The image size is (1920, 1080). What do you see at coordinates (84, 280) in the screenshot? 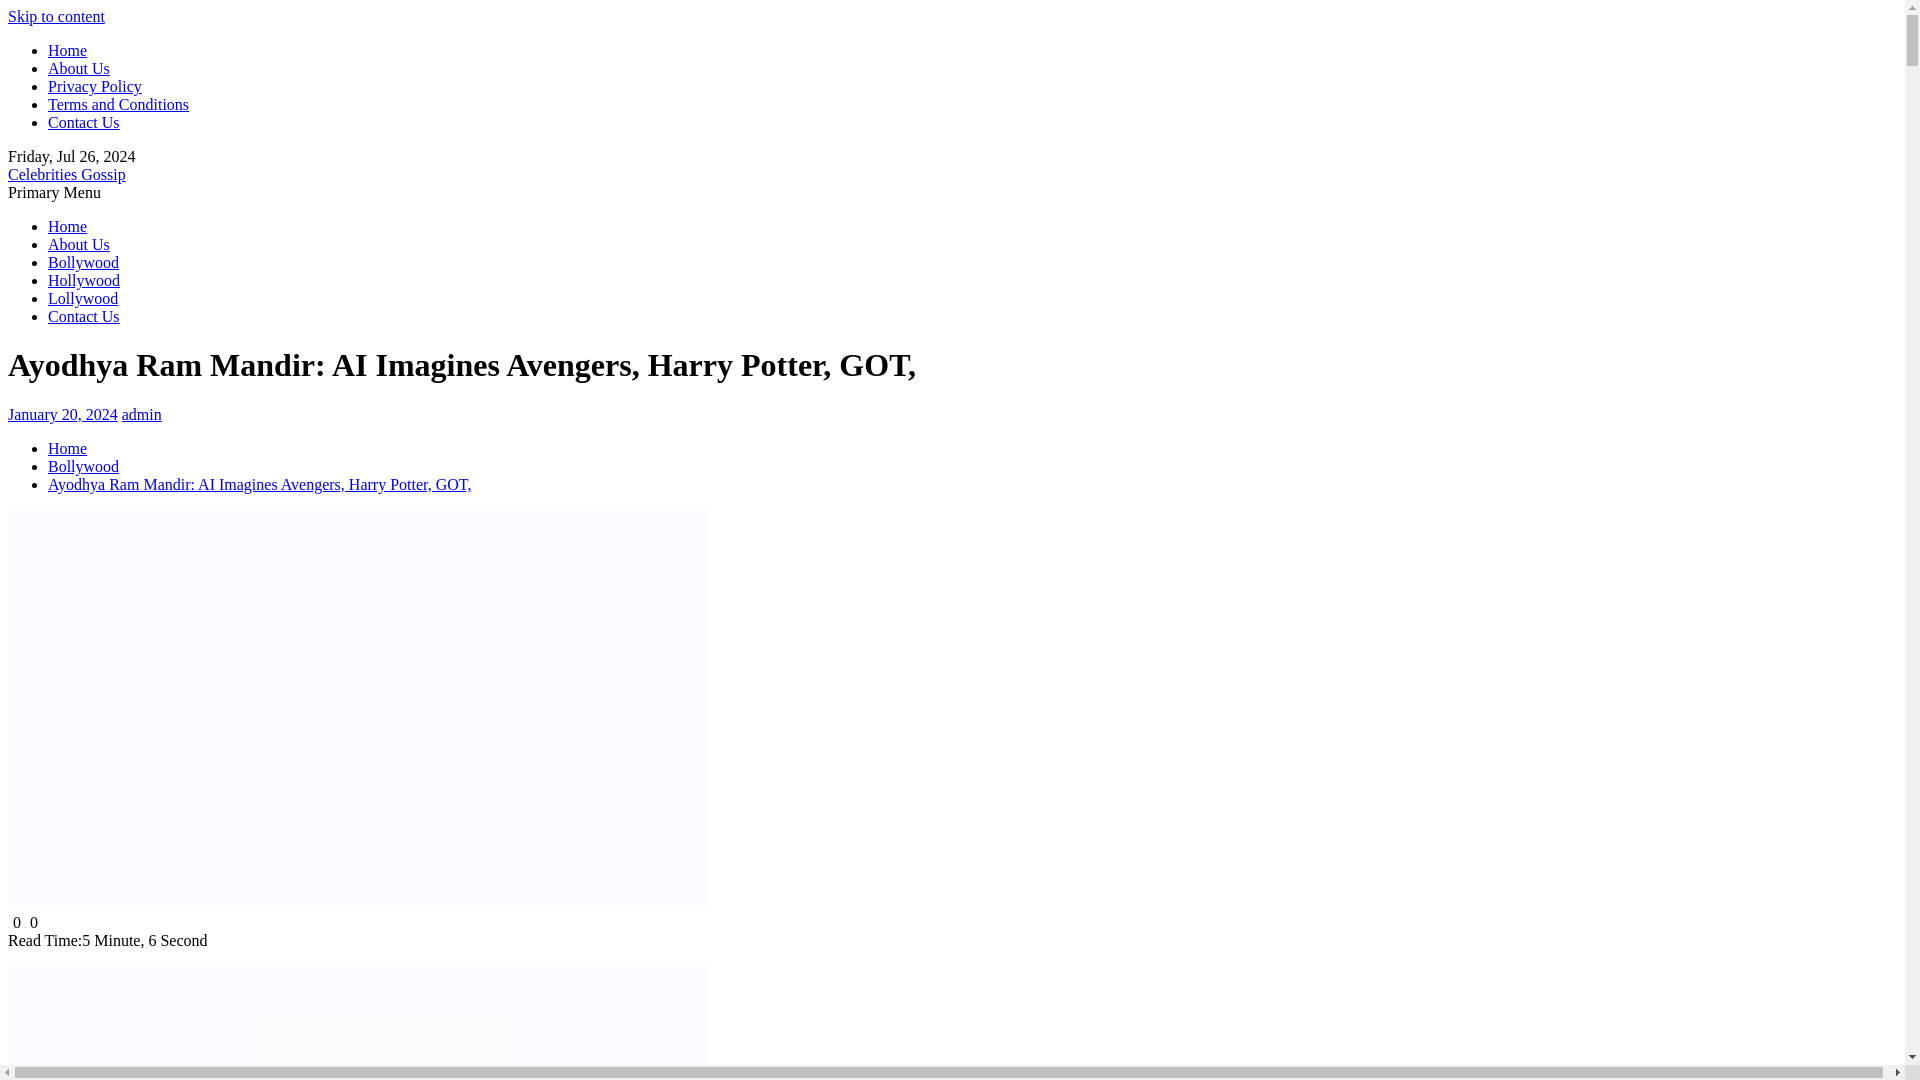
I see `Hollywood` at bounding box center [84, 280].